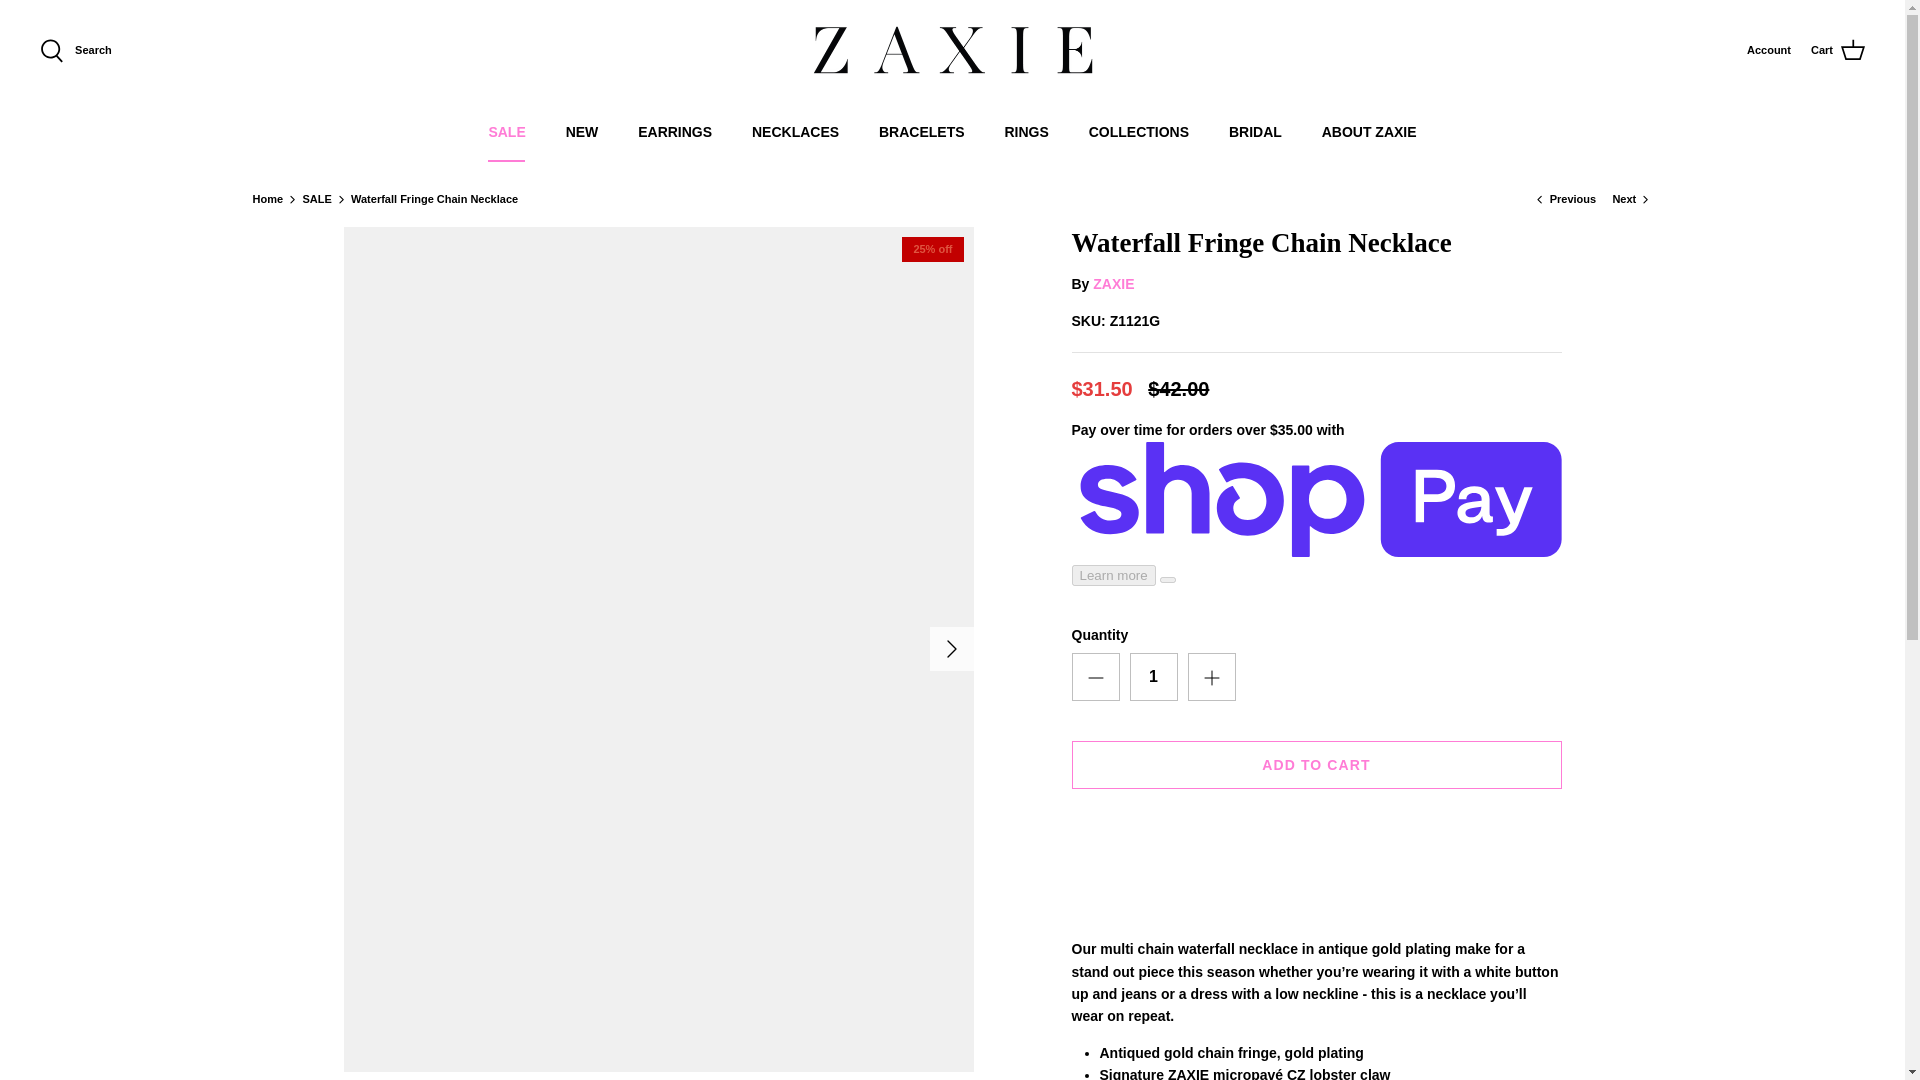 The width and height of the screenshot is (1920, 1080). I want to click on Search, so click(76, 50).